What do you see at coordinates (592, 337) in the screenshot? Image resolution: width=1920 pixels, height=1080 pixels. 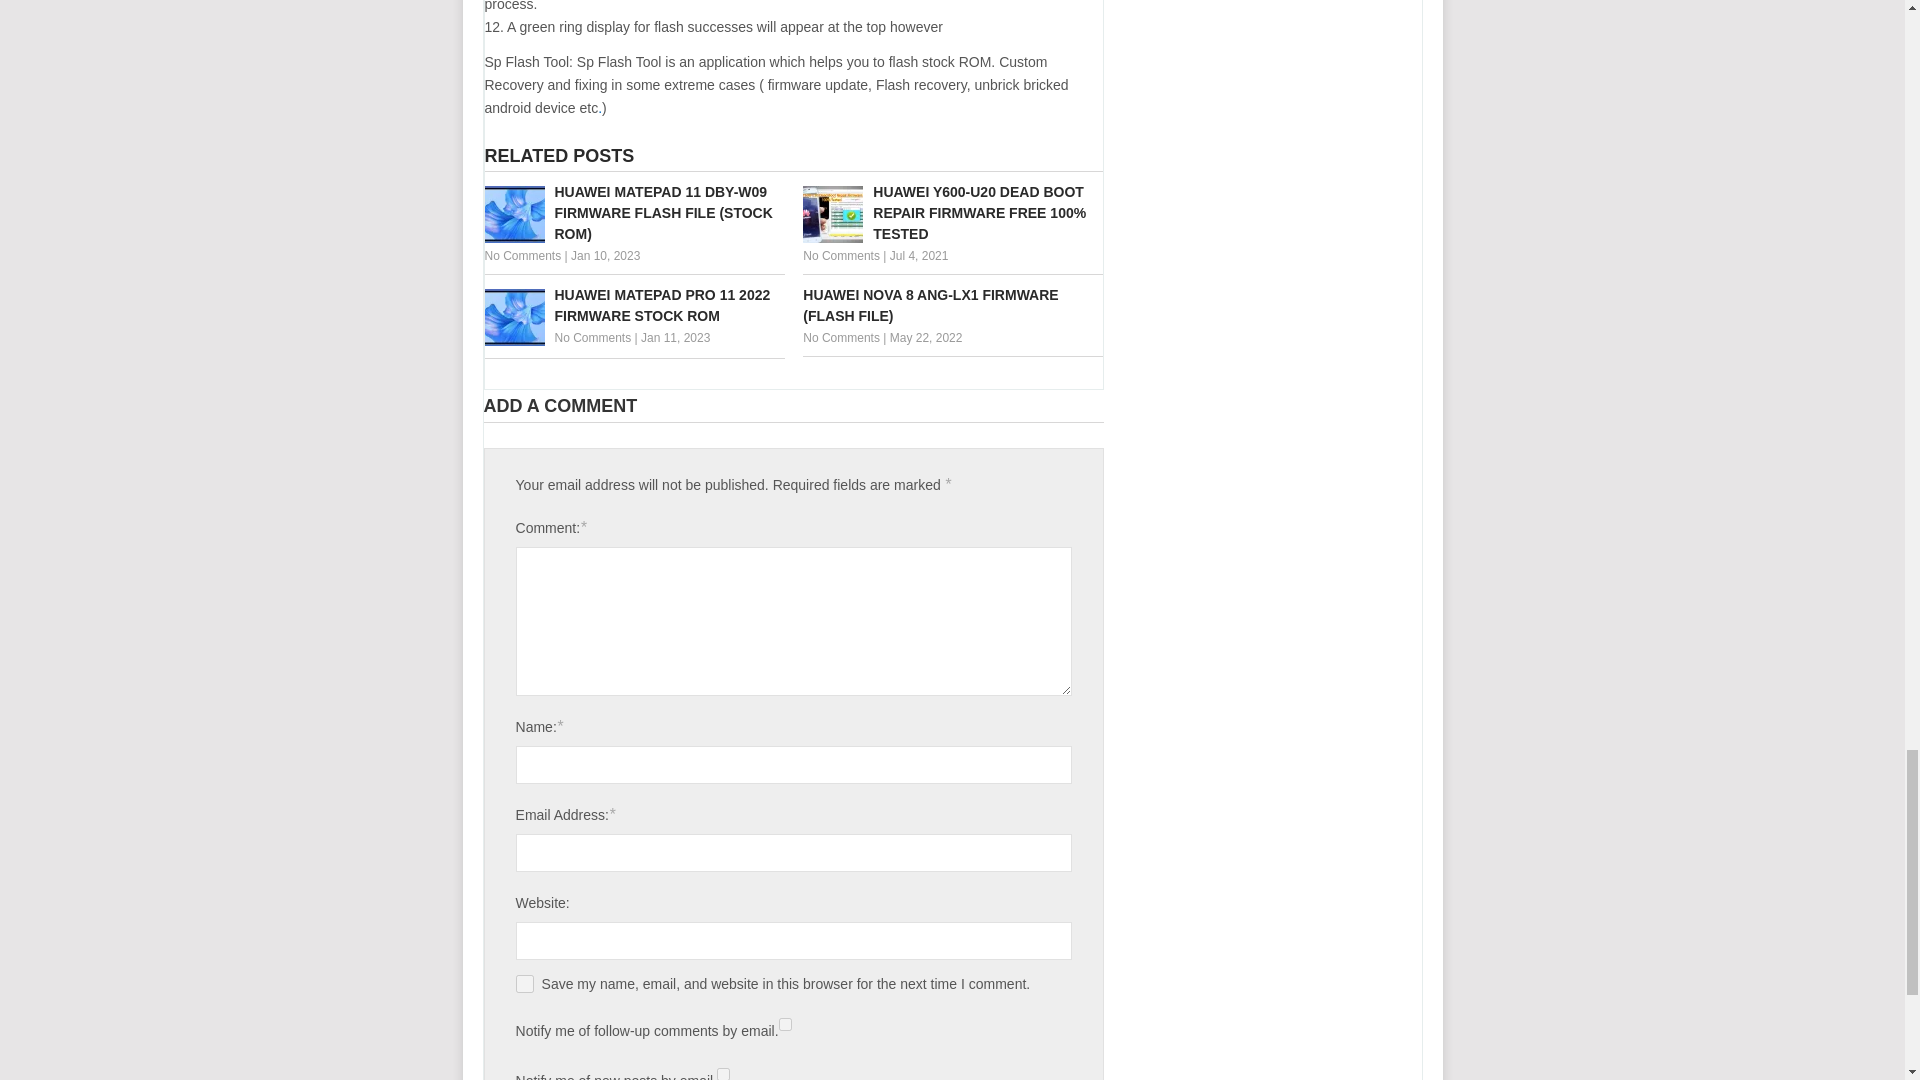 I see `No Comments` at bounding box center [592, 337].